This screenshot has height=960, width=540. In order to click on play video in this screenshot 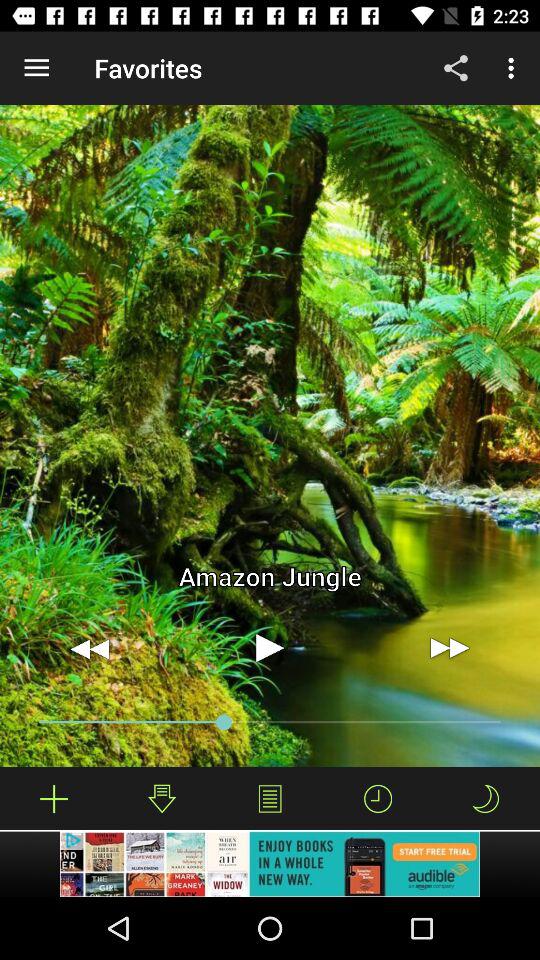, I will do `click(270, 648)`.